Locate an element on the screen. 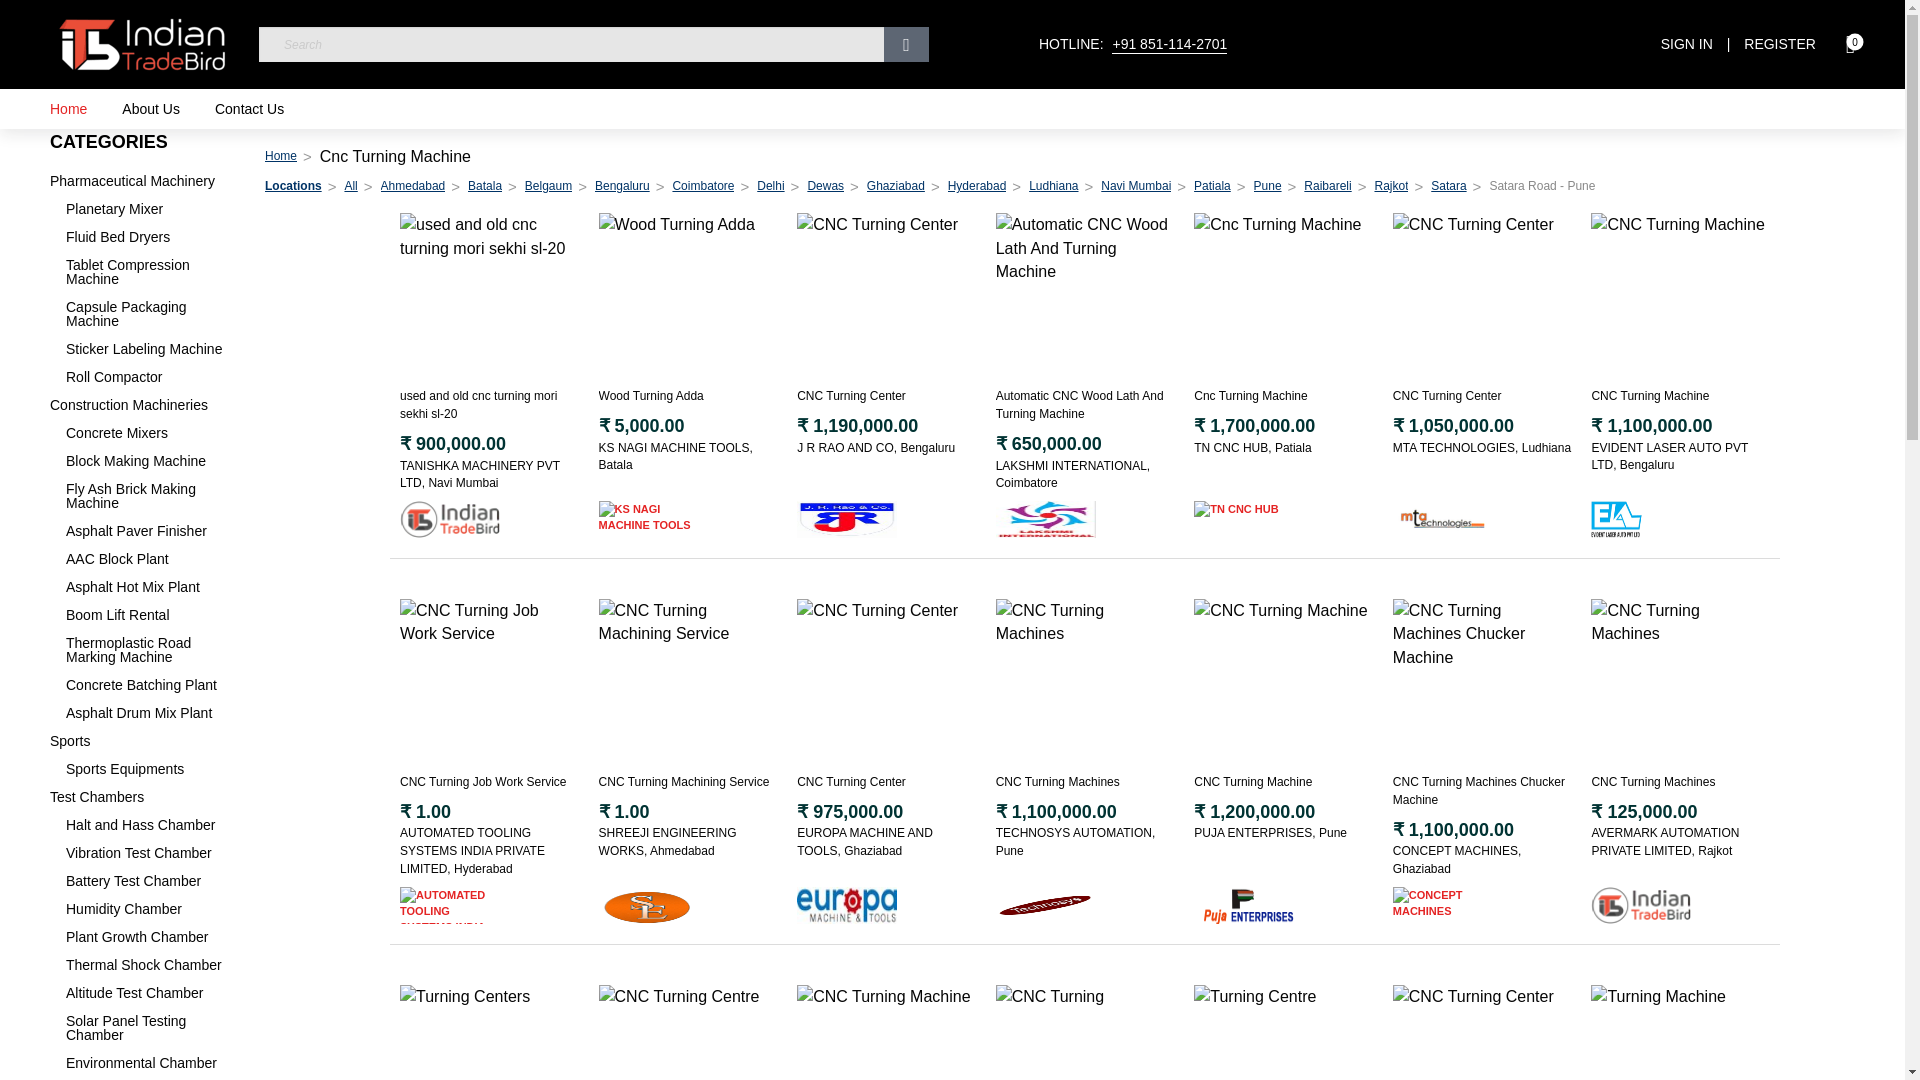 The image size is (1920, 1080). Batala is located at coordinates (484, 186).